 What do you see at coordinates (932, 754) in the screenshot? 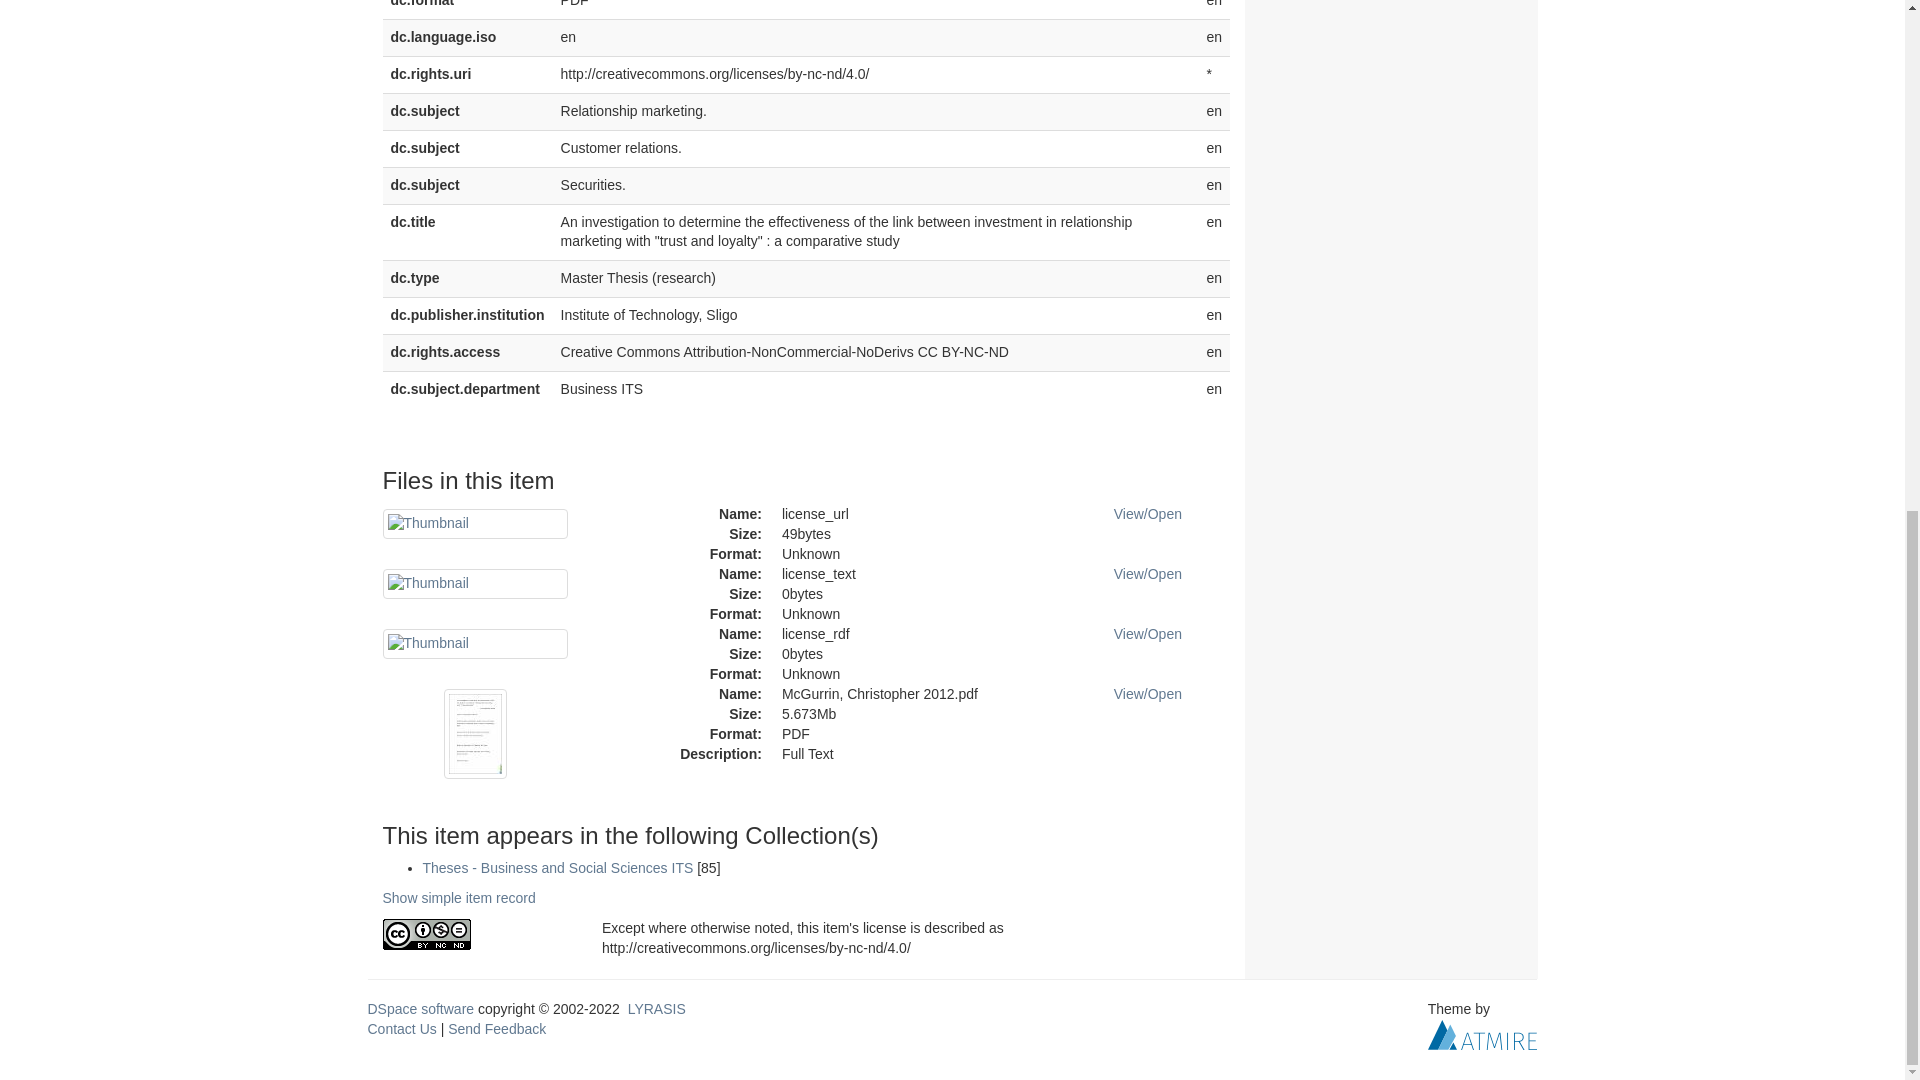
I see `Full Text` at bounding box center [932, 754].